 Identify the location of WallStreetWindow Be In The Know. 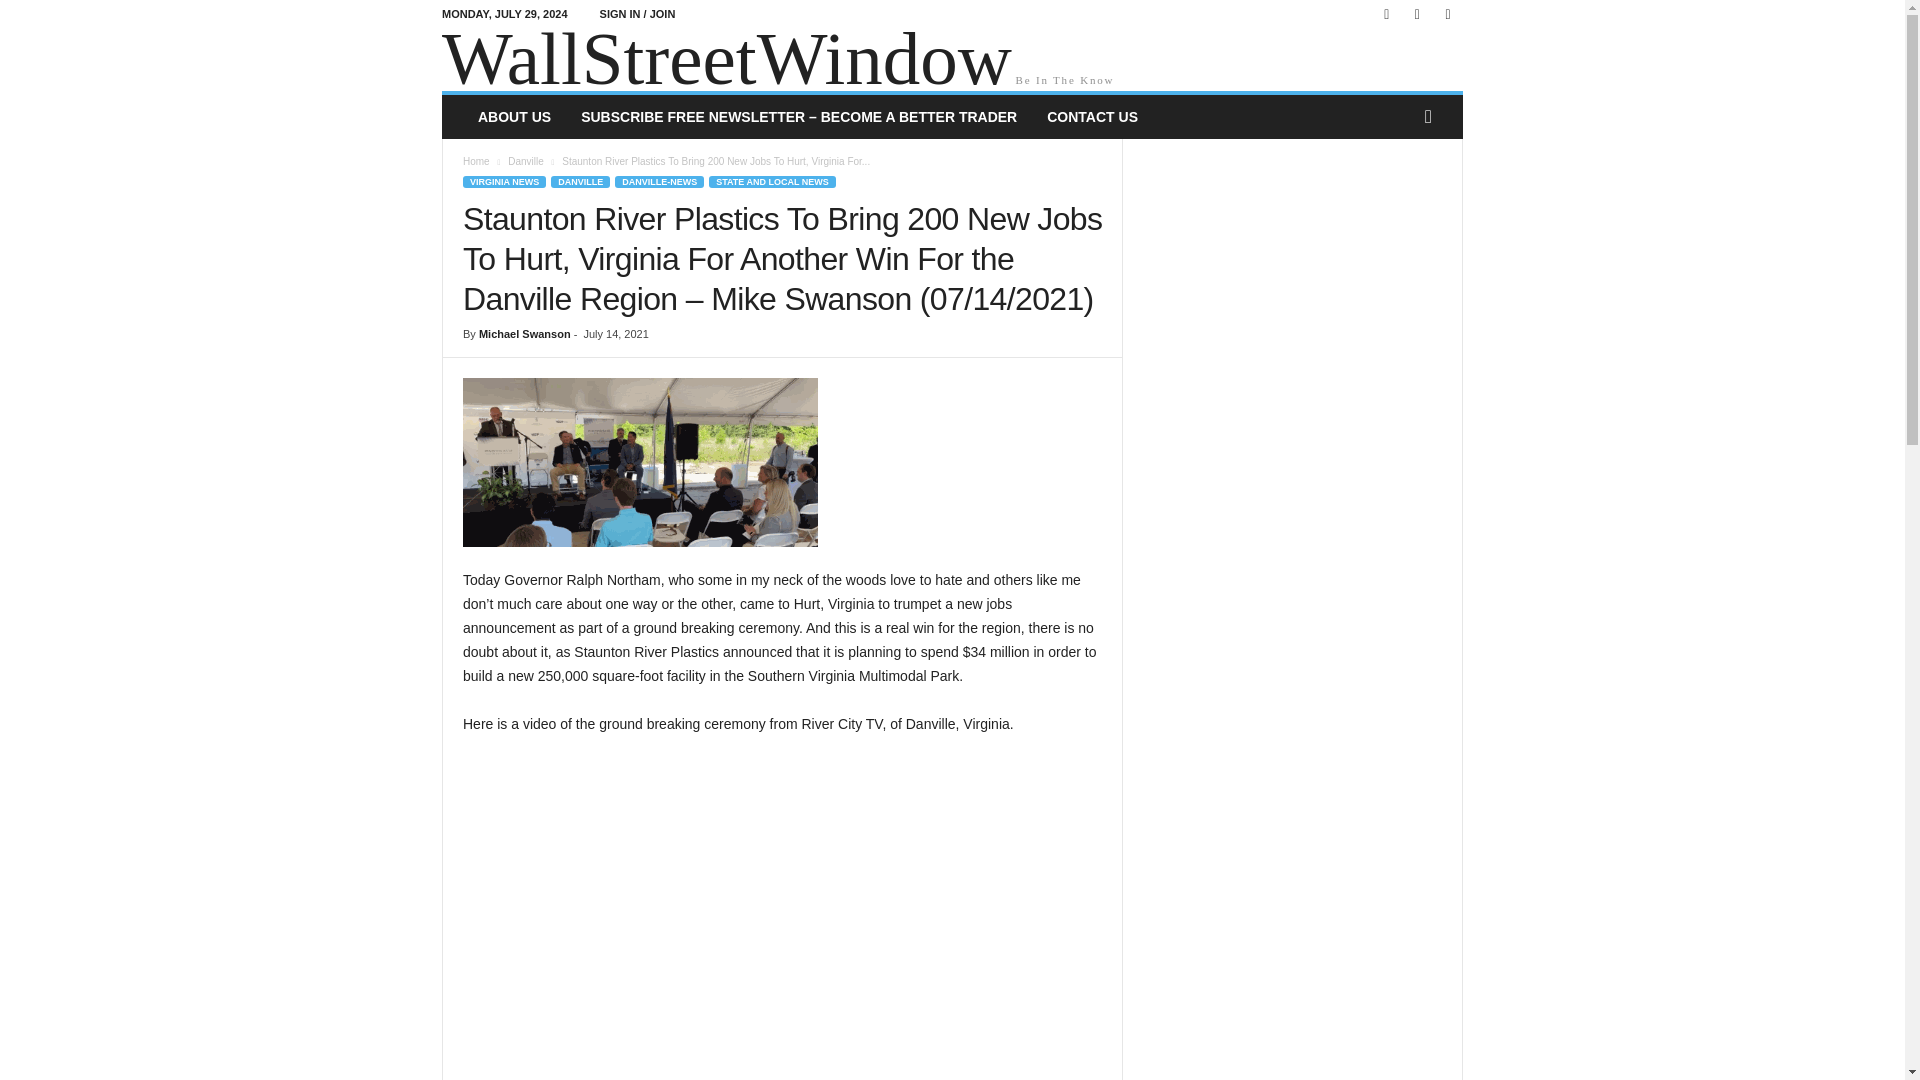
(952, 60).